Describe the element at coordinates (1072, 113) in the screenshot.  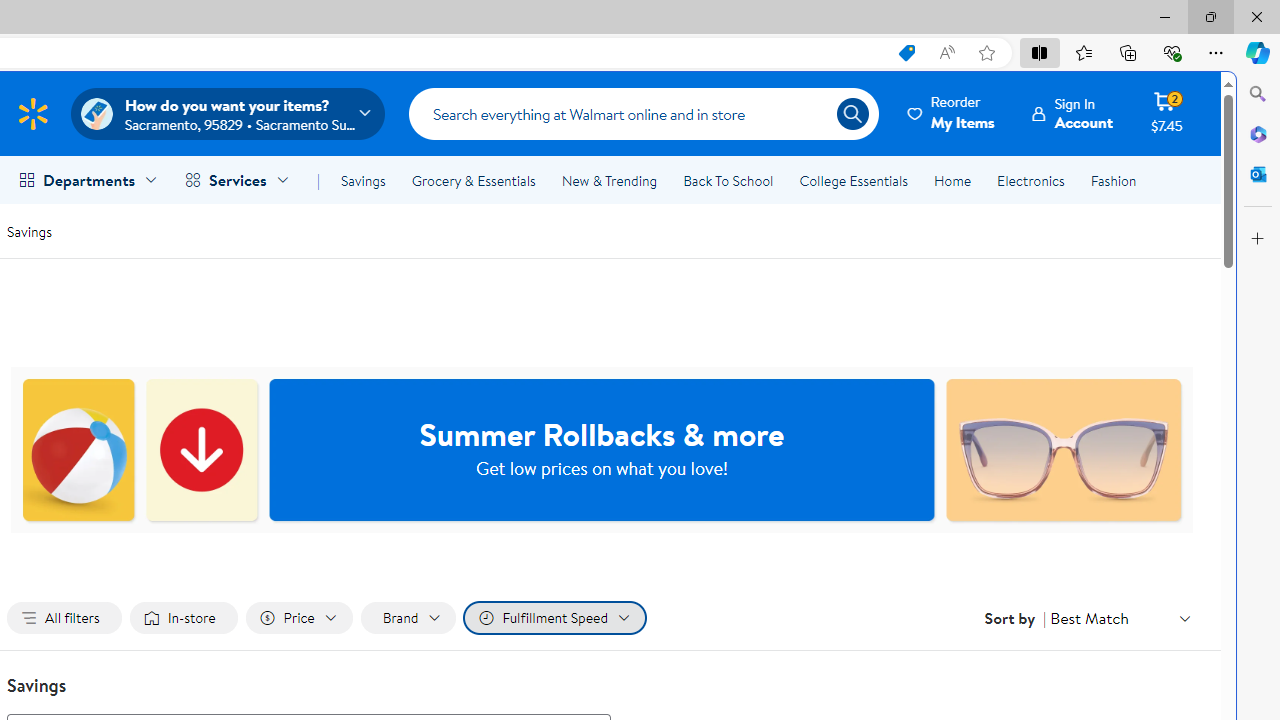
I see `Sign In Account` at that location.